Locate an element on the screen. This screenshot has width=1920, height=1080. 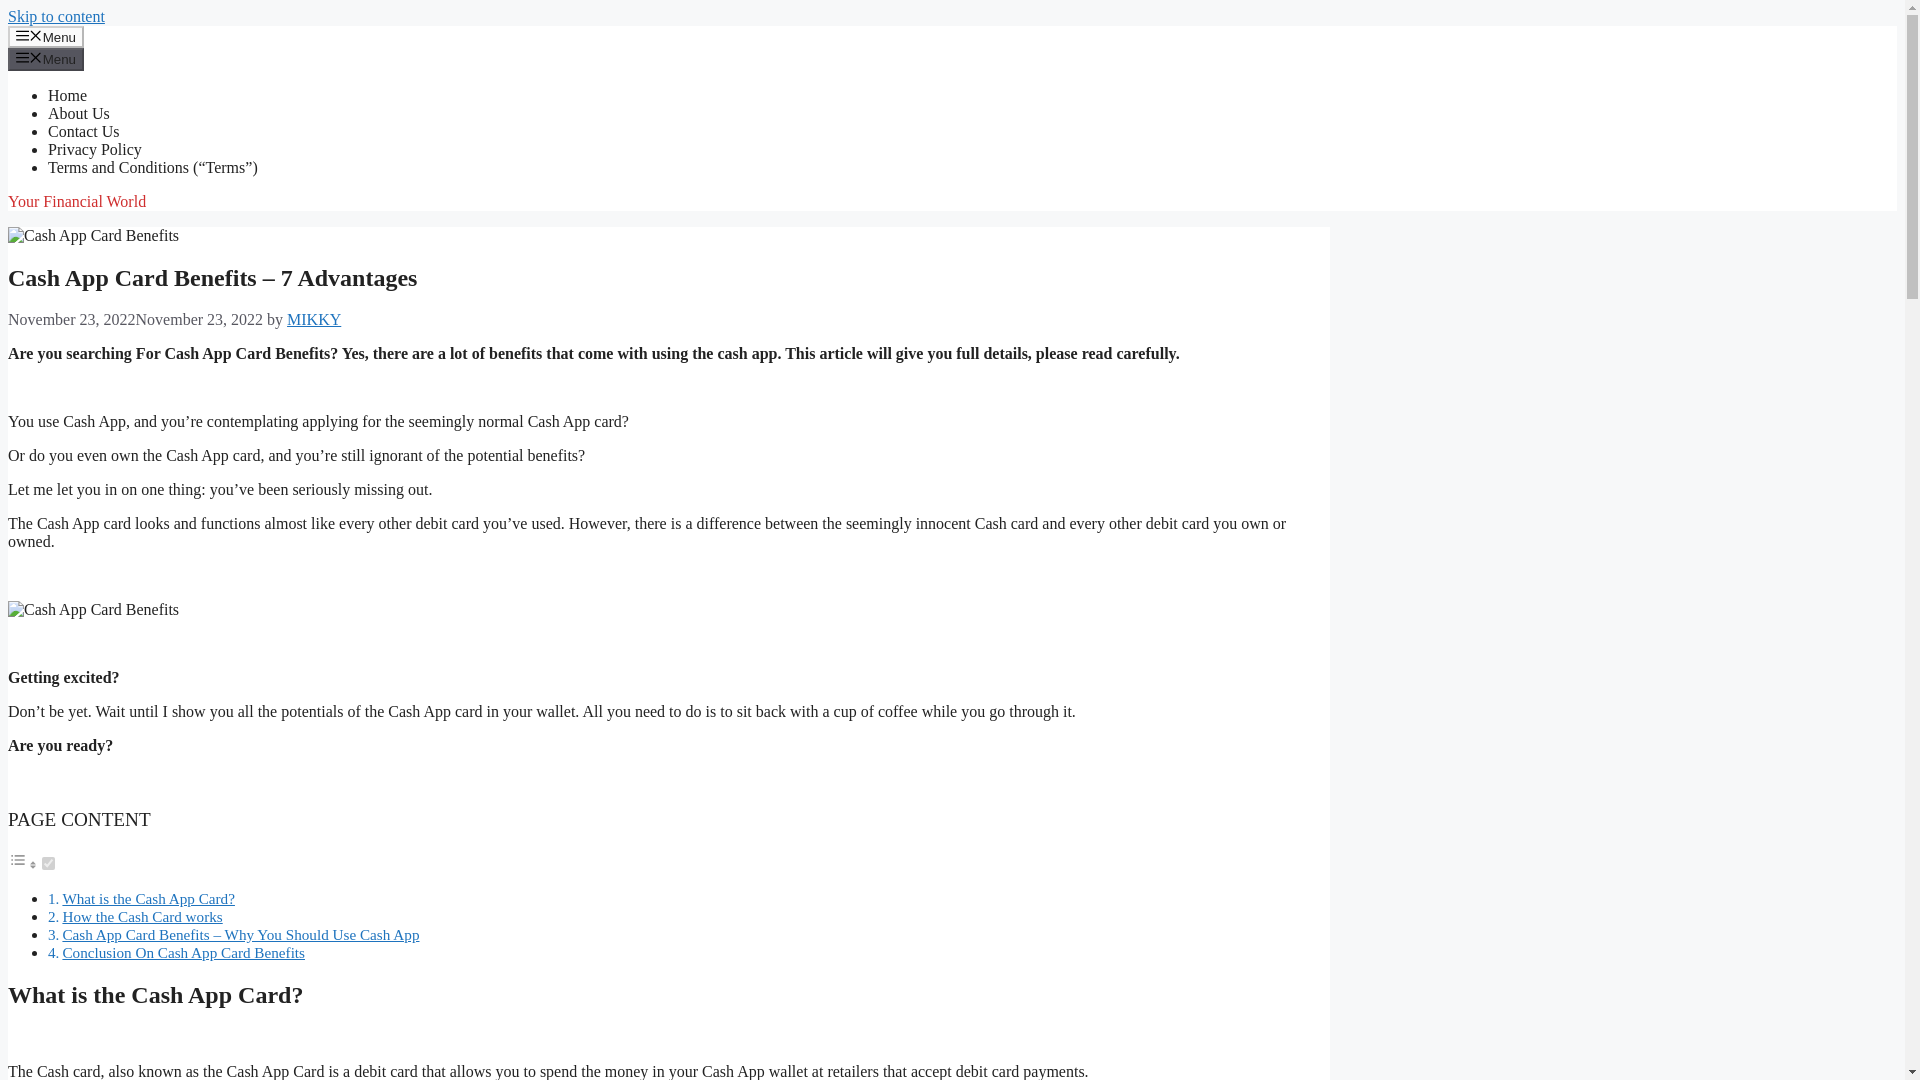
View all posts by MIKKY is located at coordinates (314, 320).